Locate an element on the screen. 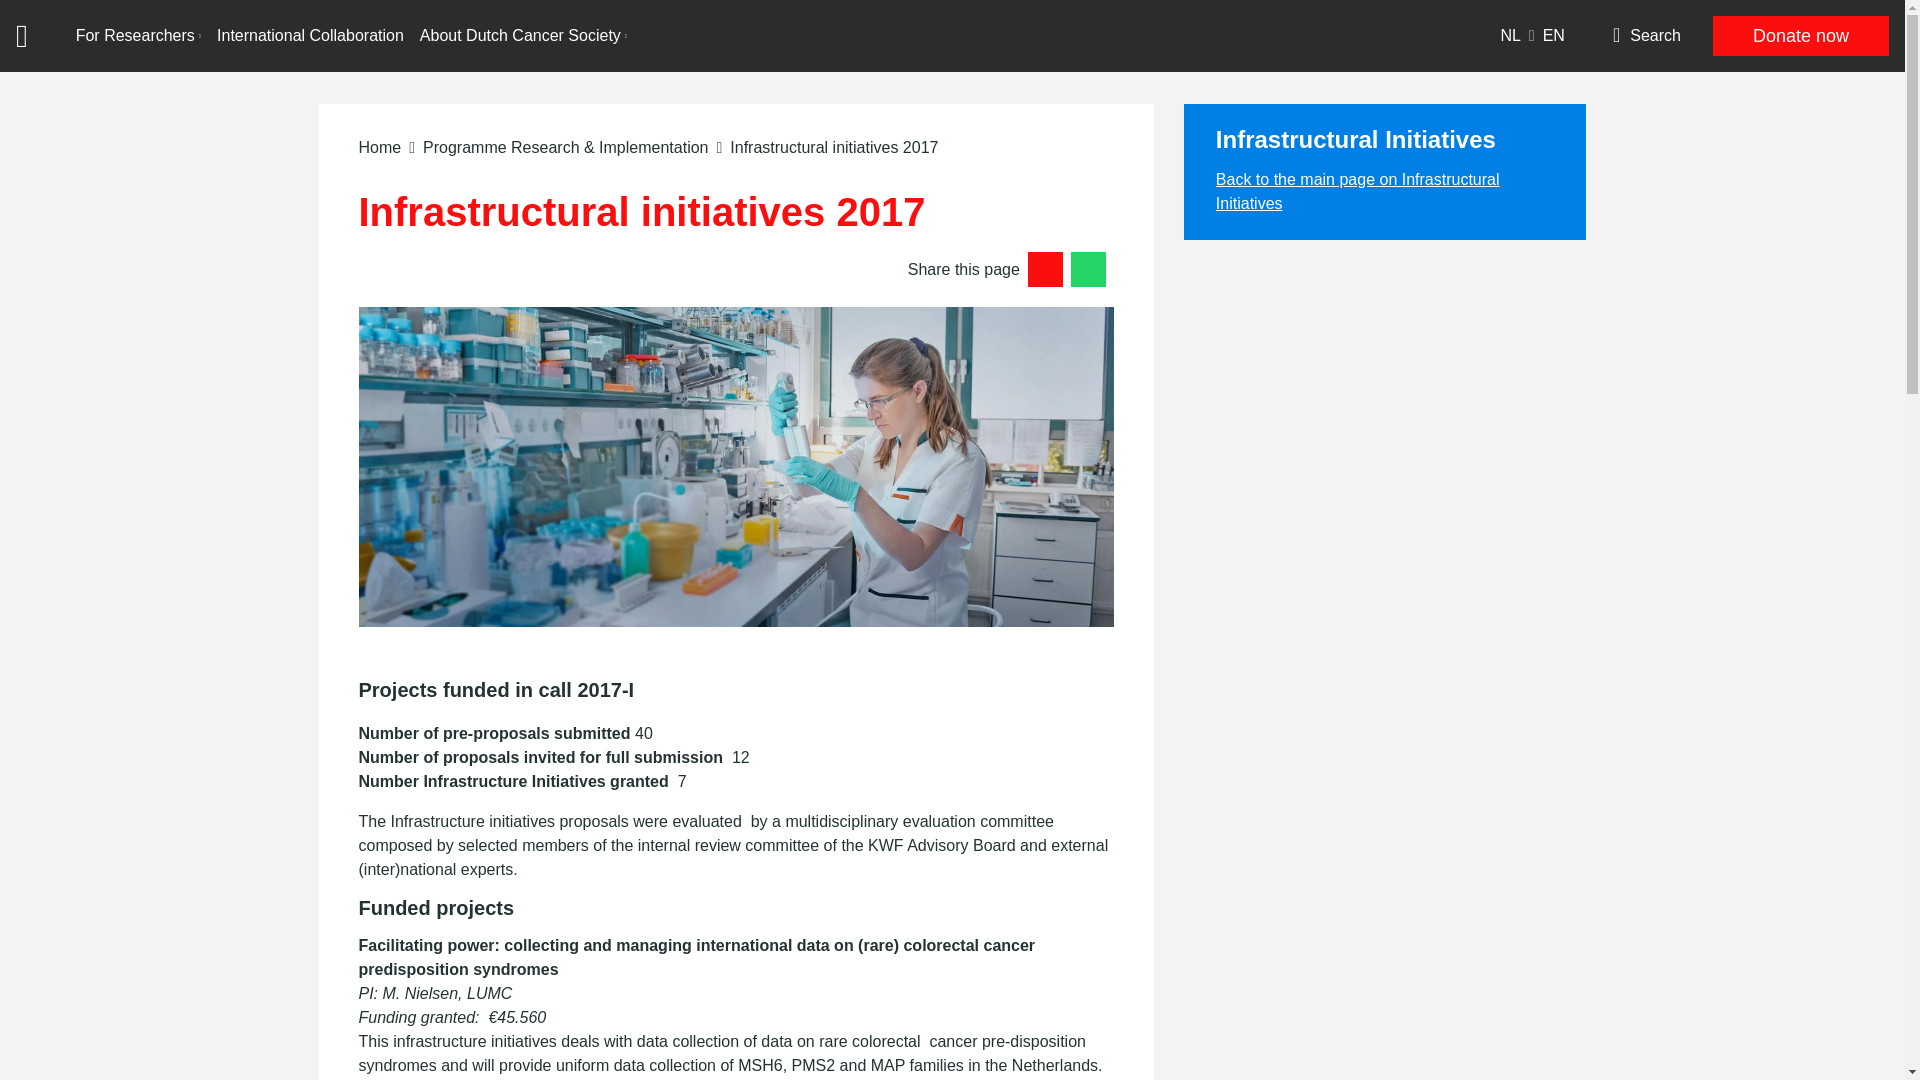 The width and height of the screenshot is (1920, 1080). International Collaboration is located at coordinates (310, 36).